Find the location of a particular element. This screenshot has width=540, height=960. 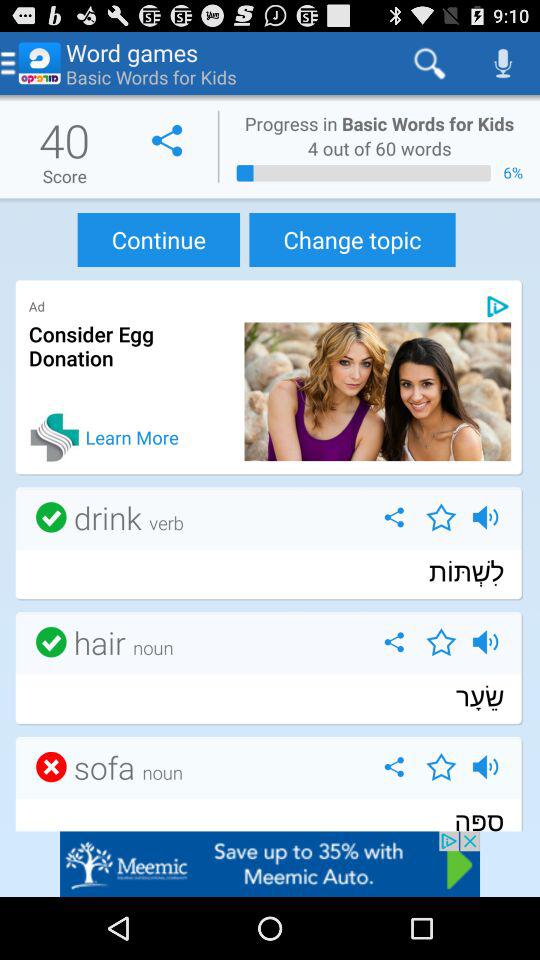

goto advertisement website is located at coordinates (270, 864).